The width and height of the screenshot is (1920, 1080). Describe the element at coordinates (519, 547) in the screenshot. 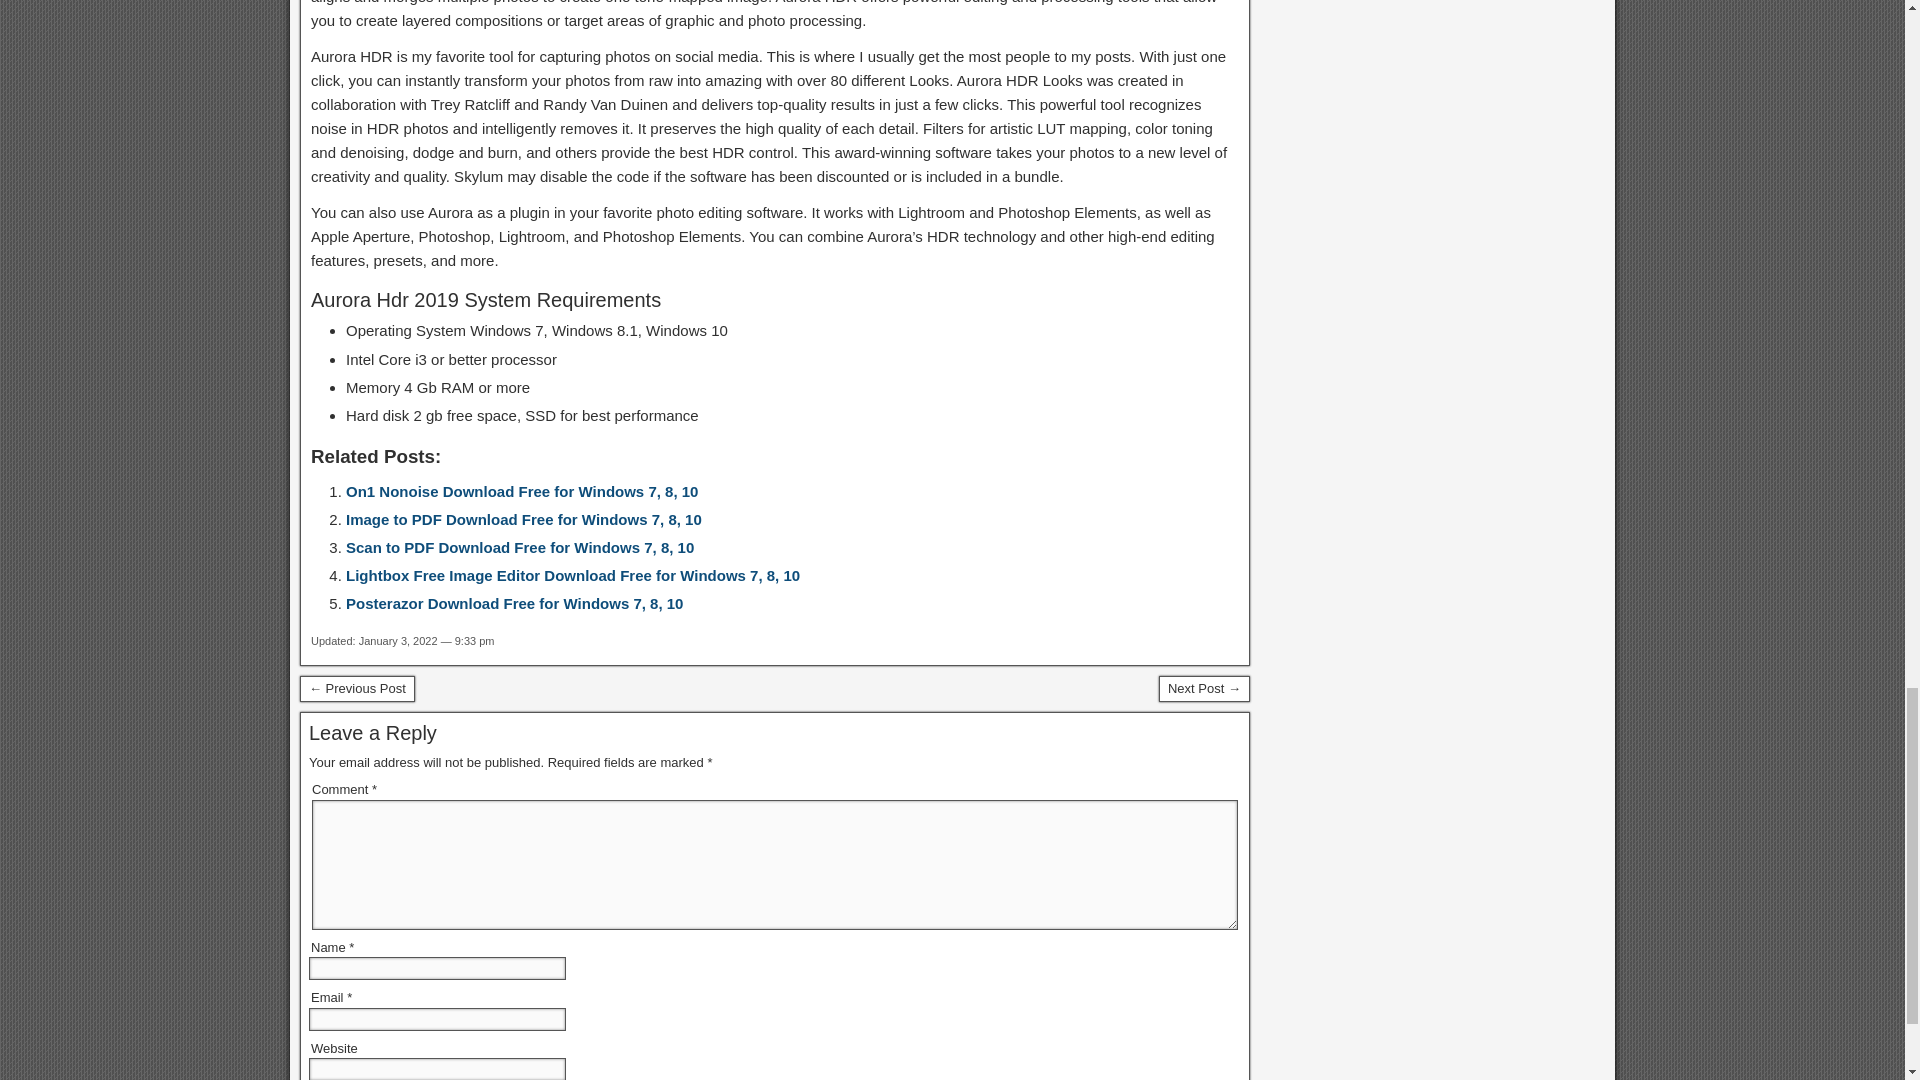

I see `Scan to PDF Download Free for Windows 7, 8, 10` at that location.